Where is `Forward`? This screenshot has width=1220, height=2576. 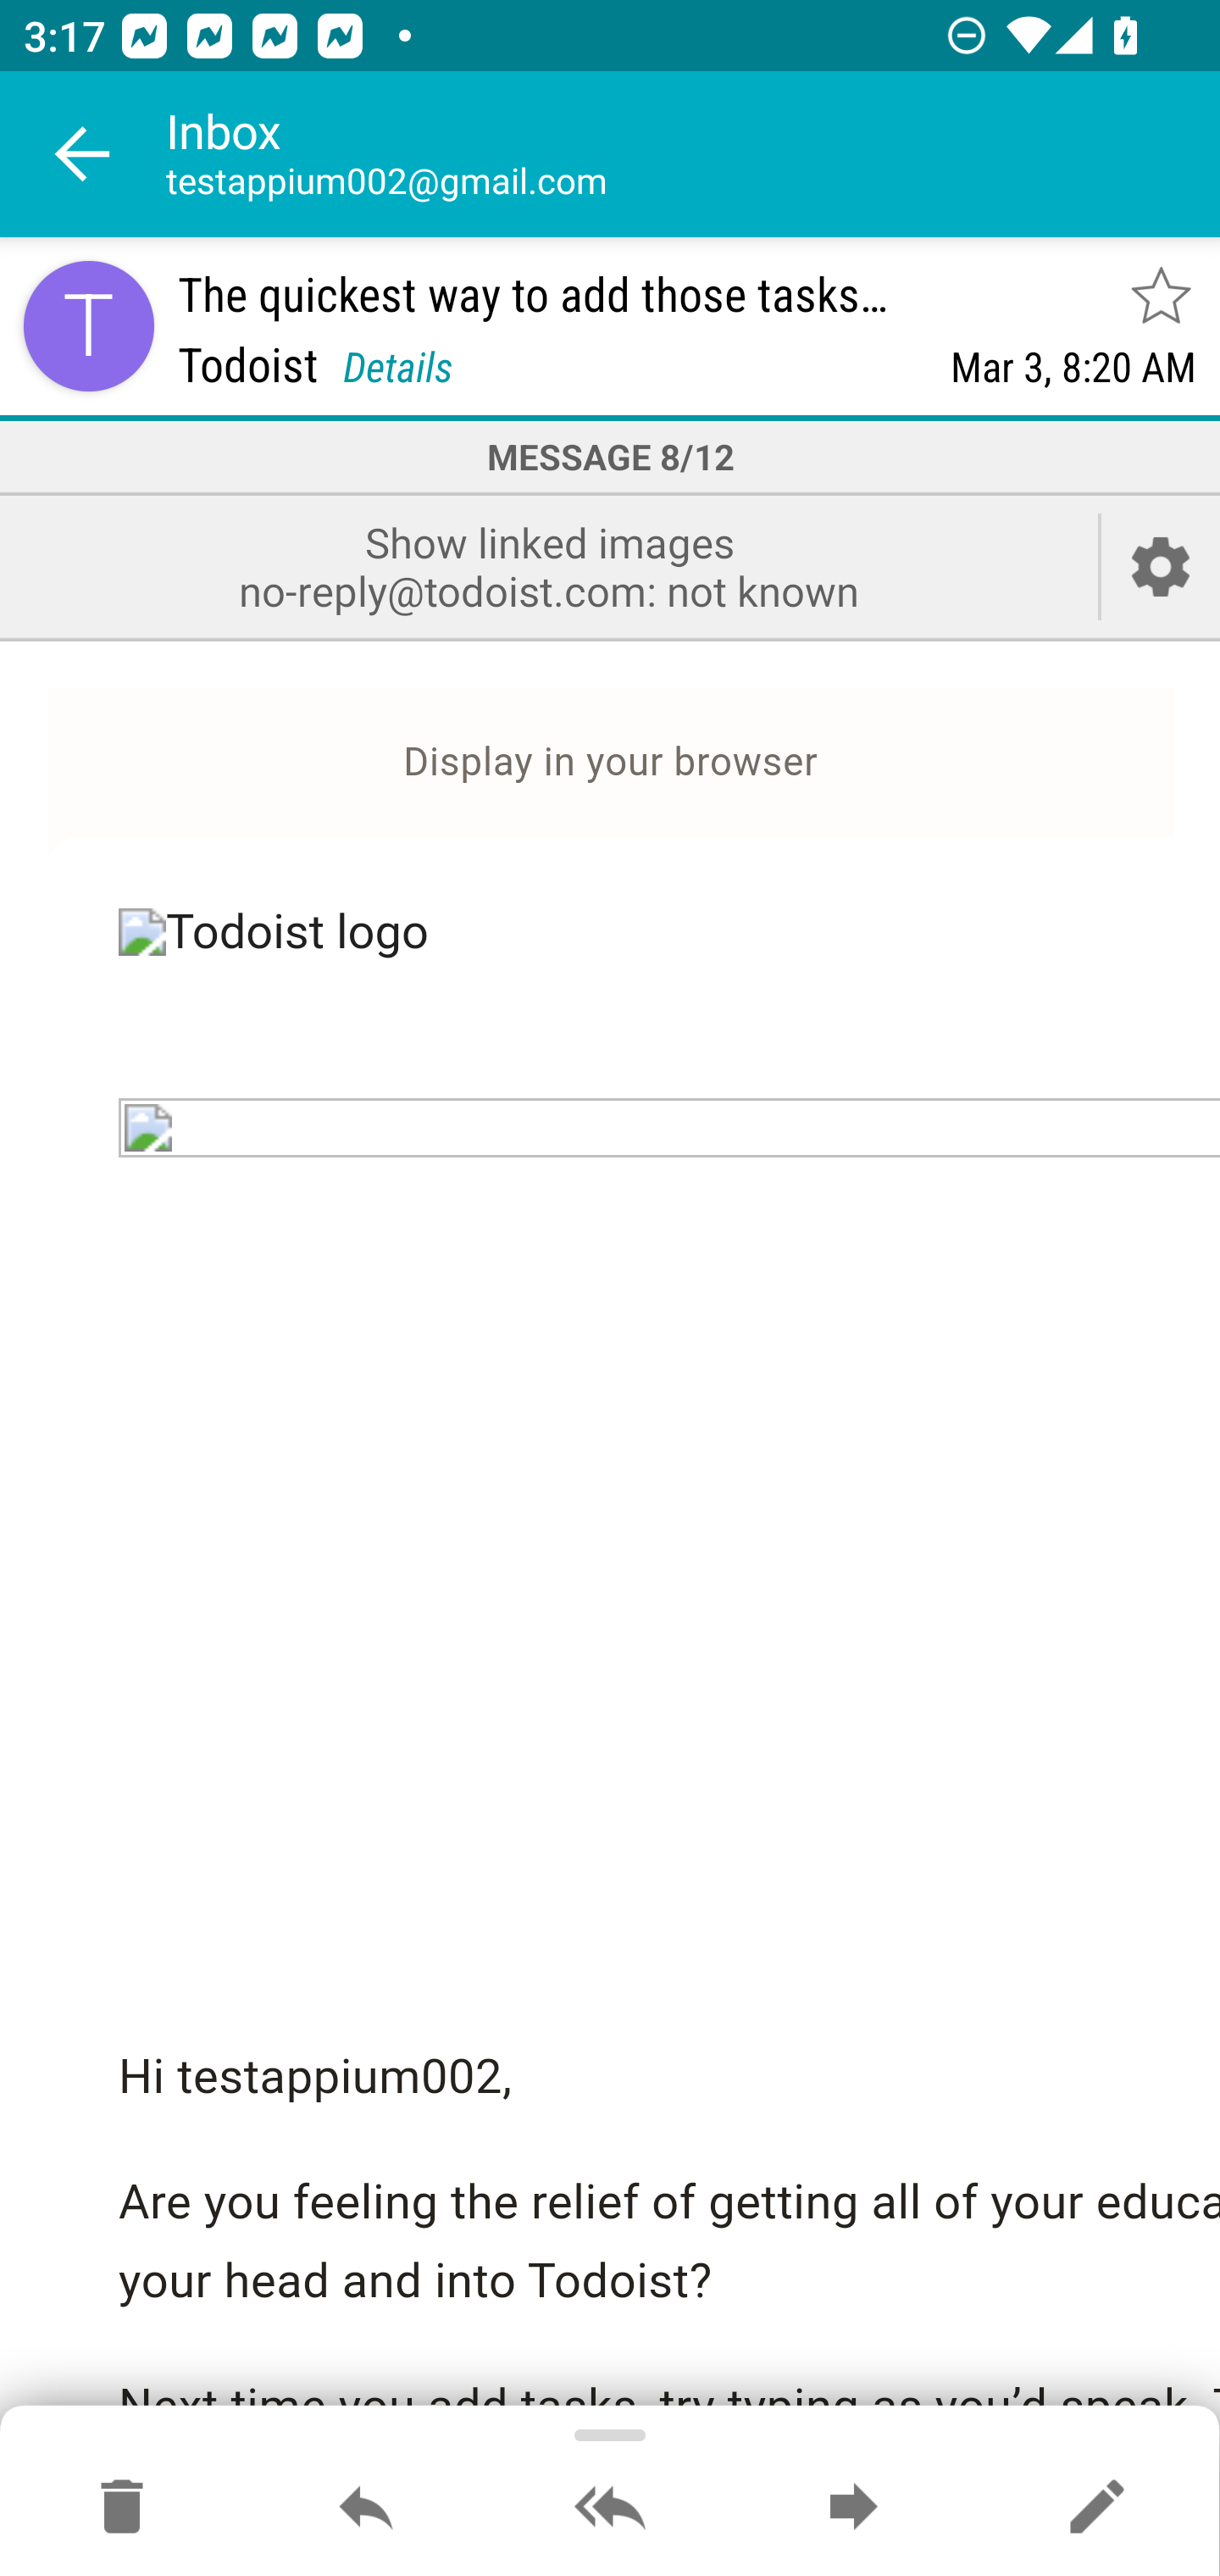 Forward is located at coordinates (853, 2508).